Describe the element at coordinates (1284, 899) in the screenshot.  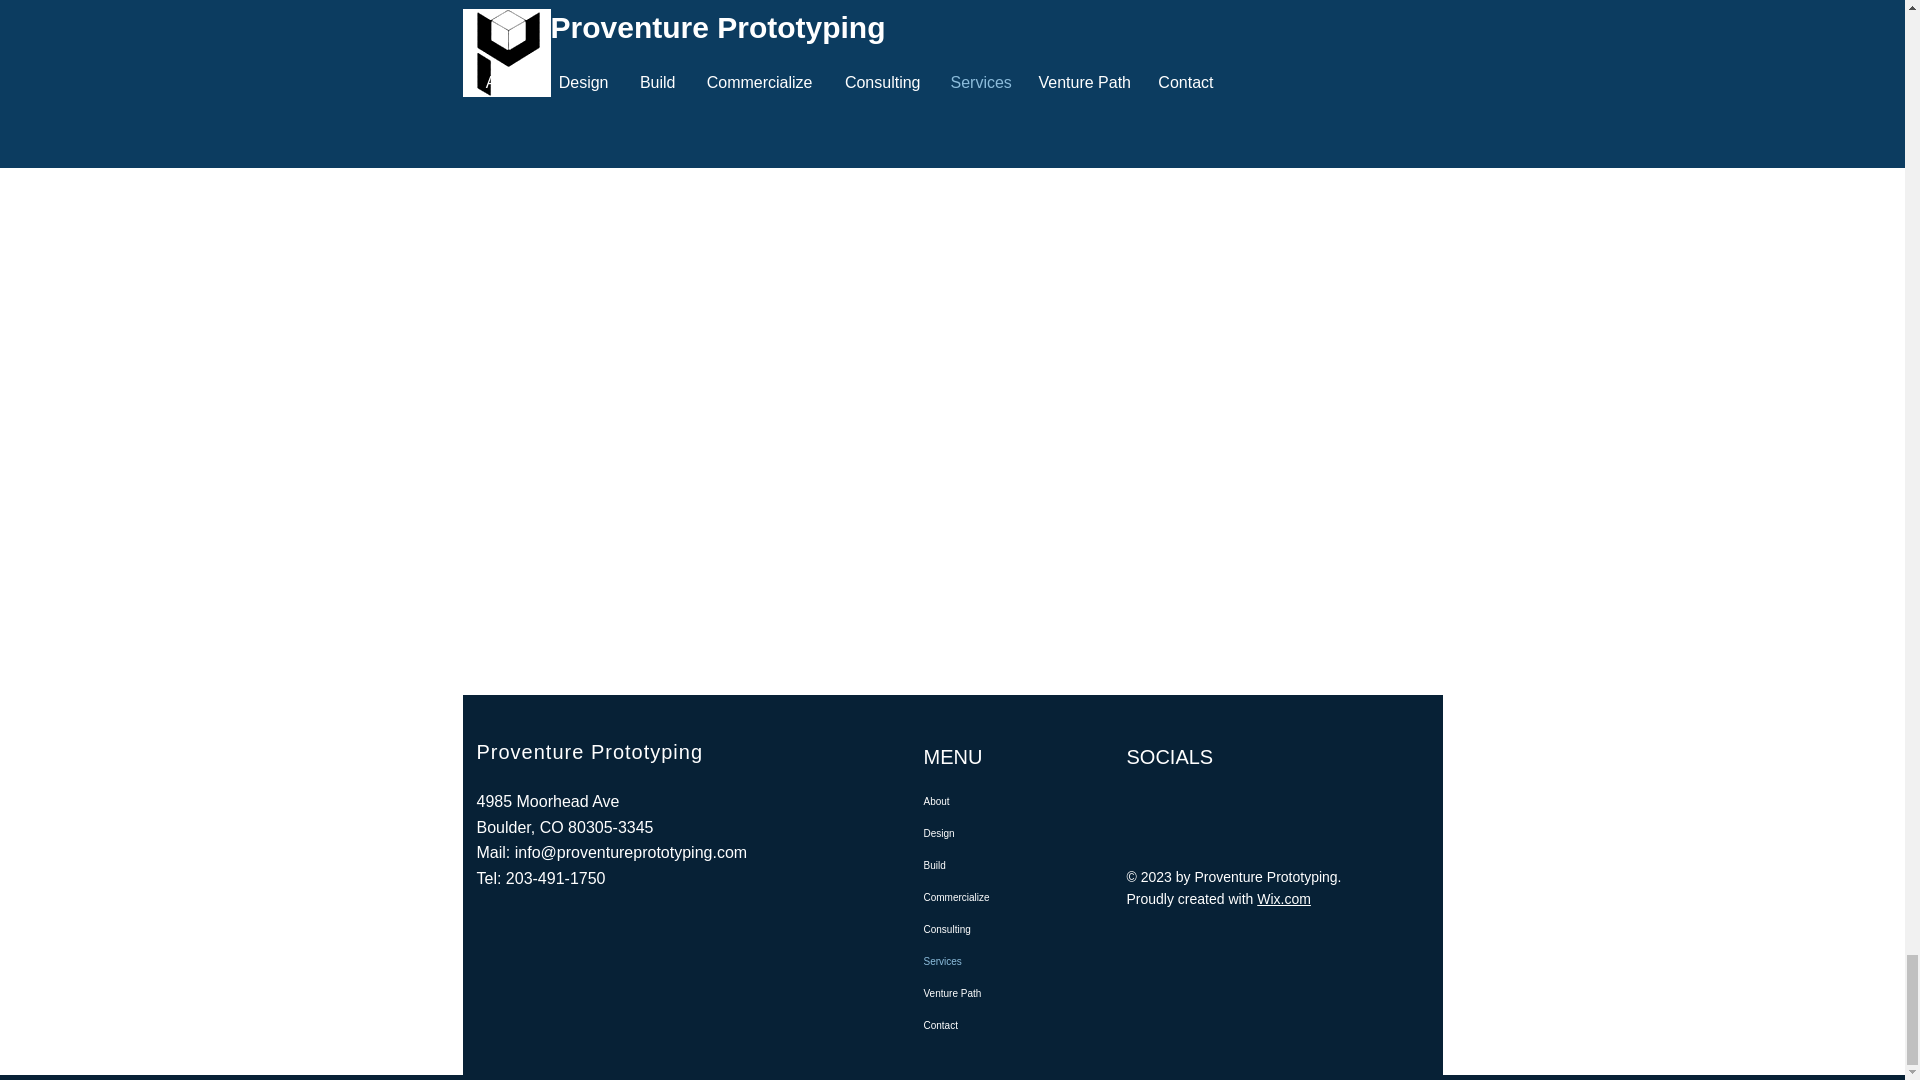
I see `Wix.com` at that location.